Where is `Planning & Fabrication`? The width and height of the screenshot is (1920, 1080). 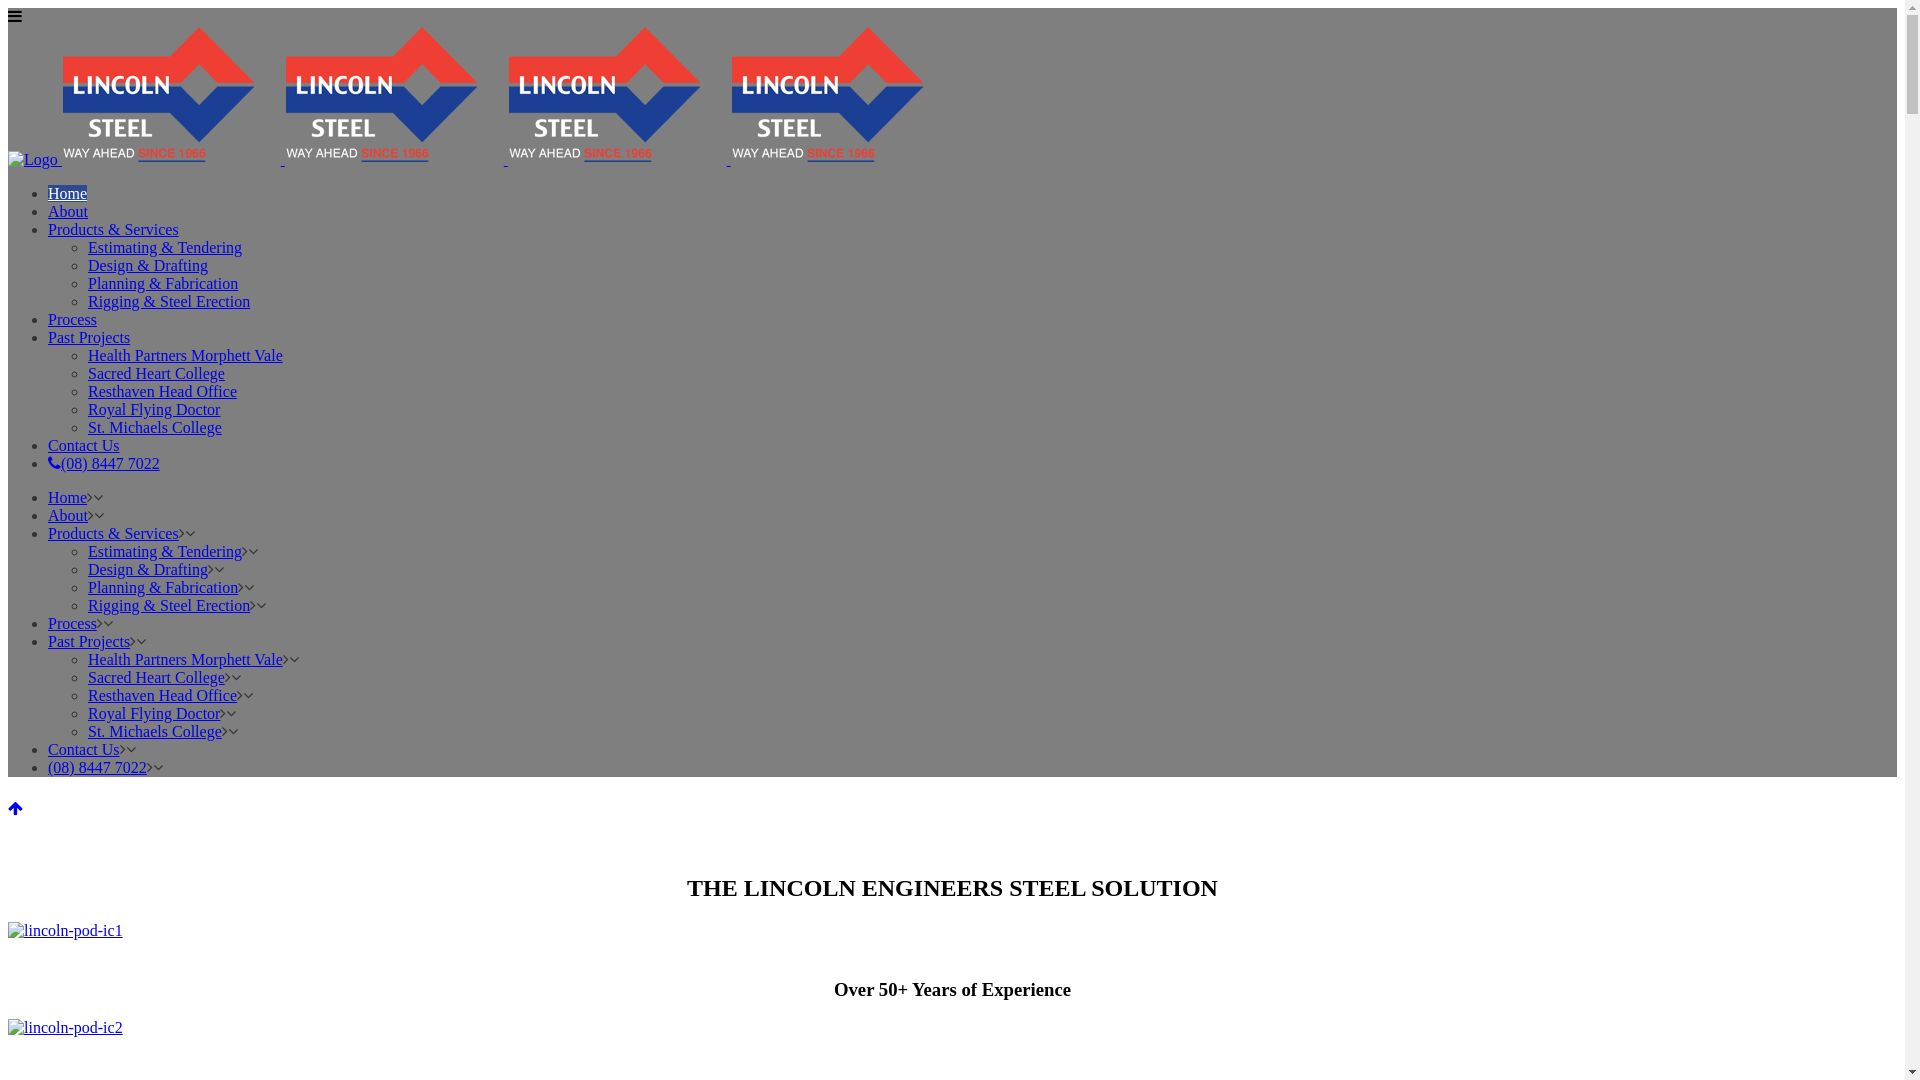 Planning & Fabrication is located at coordinates (163, 588).